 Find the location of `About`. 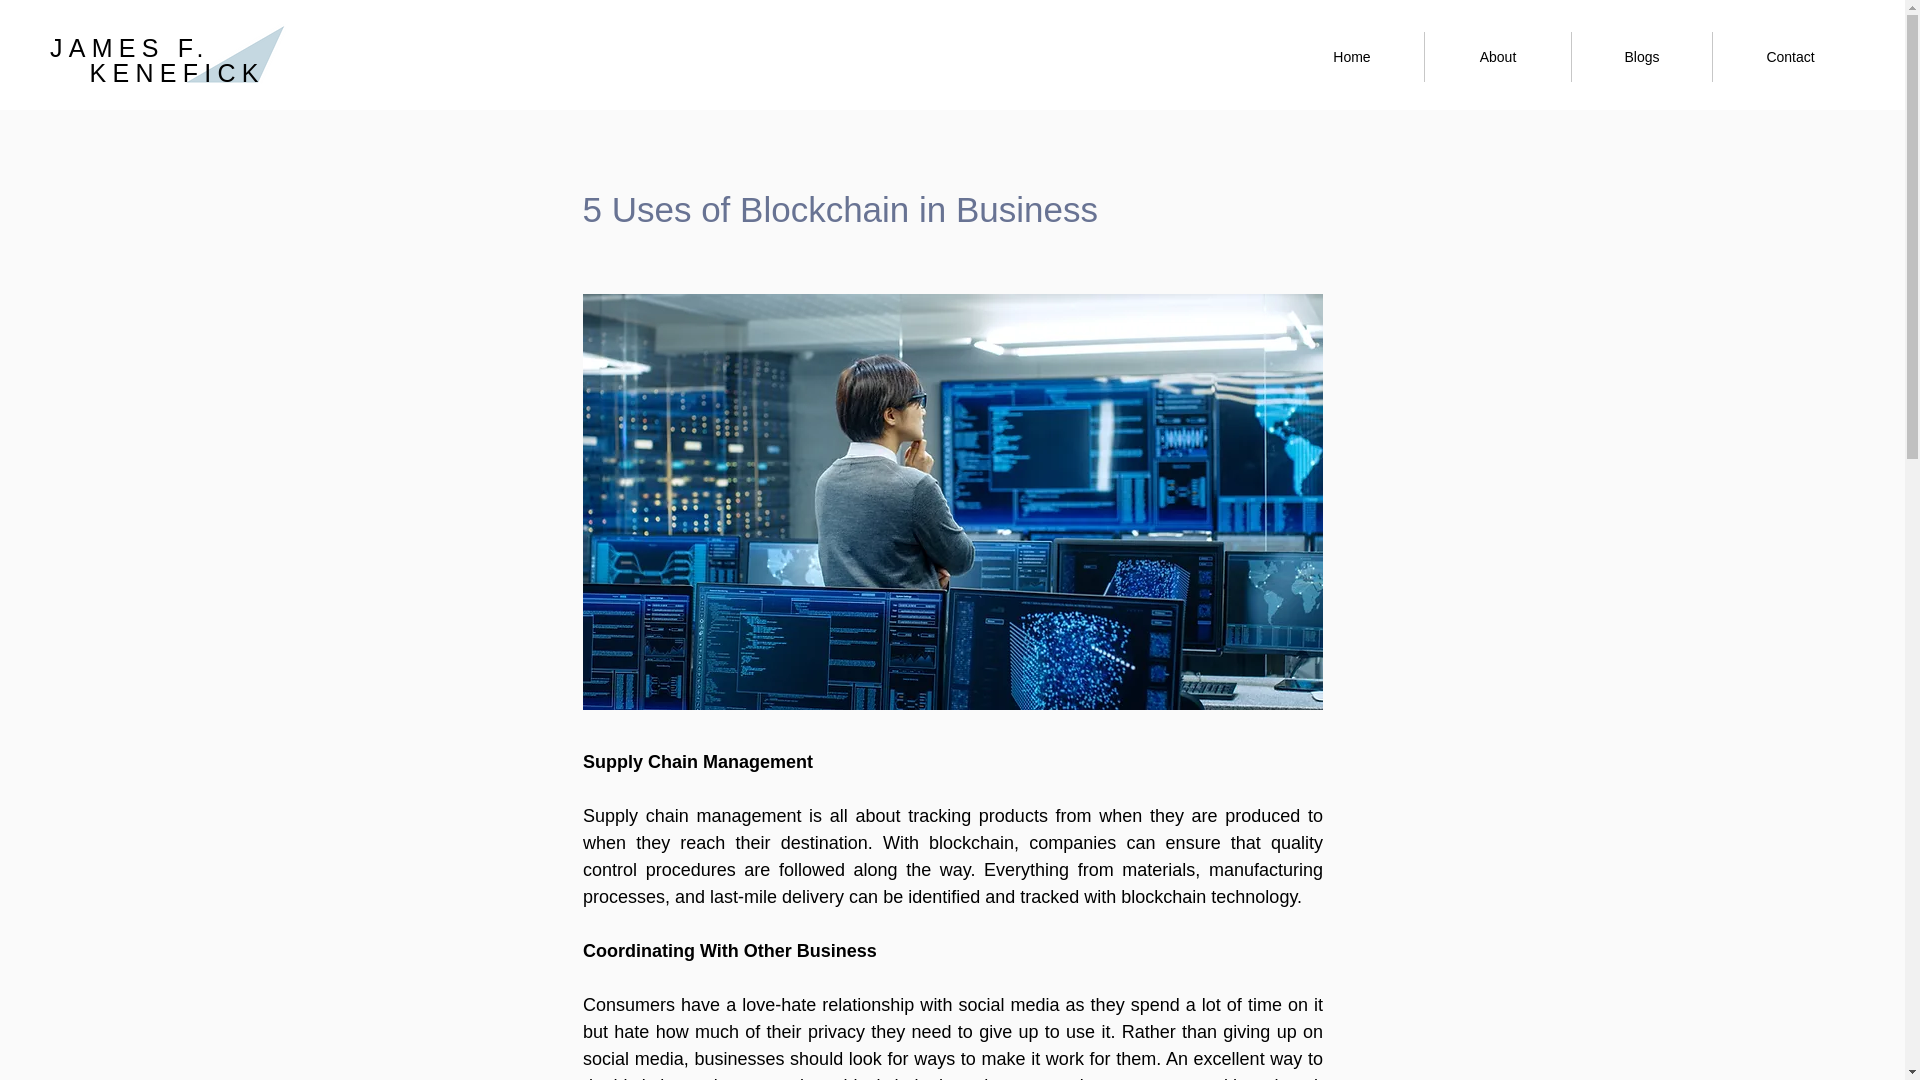

About is located at coordinates (1497, 57).